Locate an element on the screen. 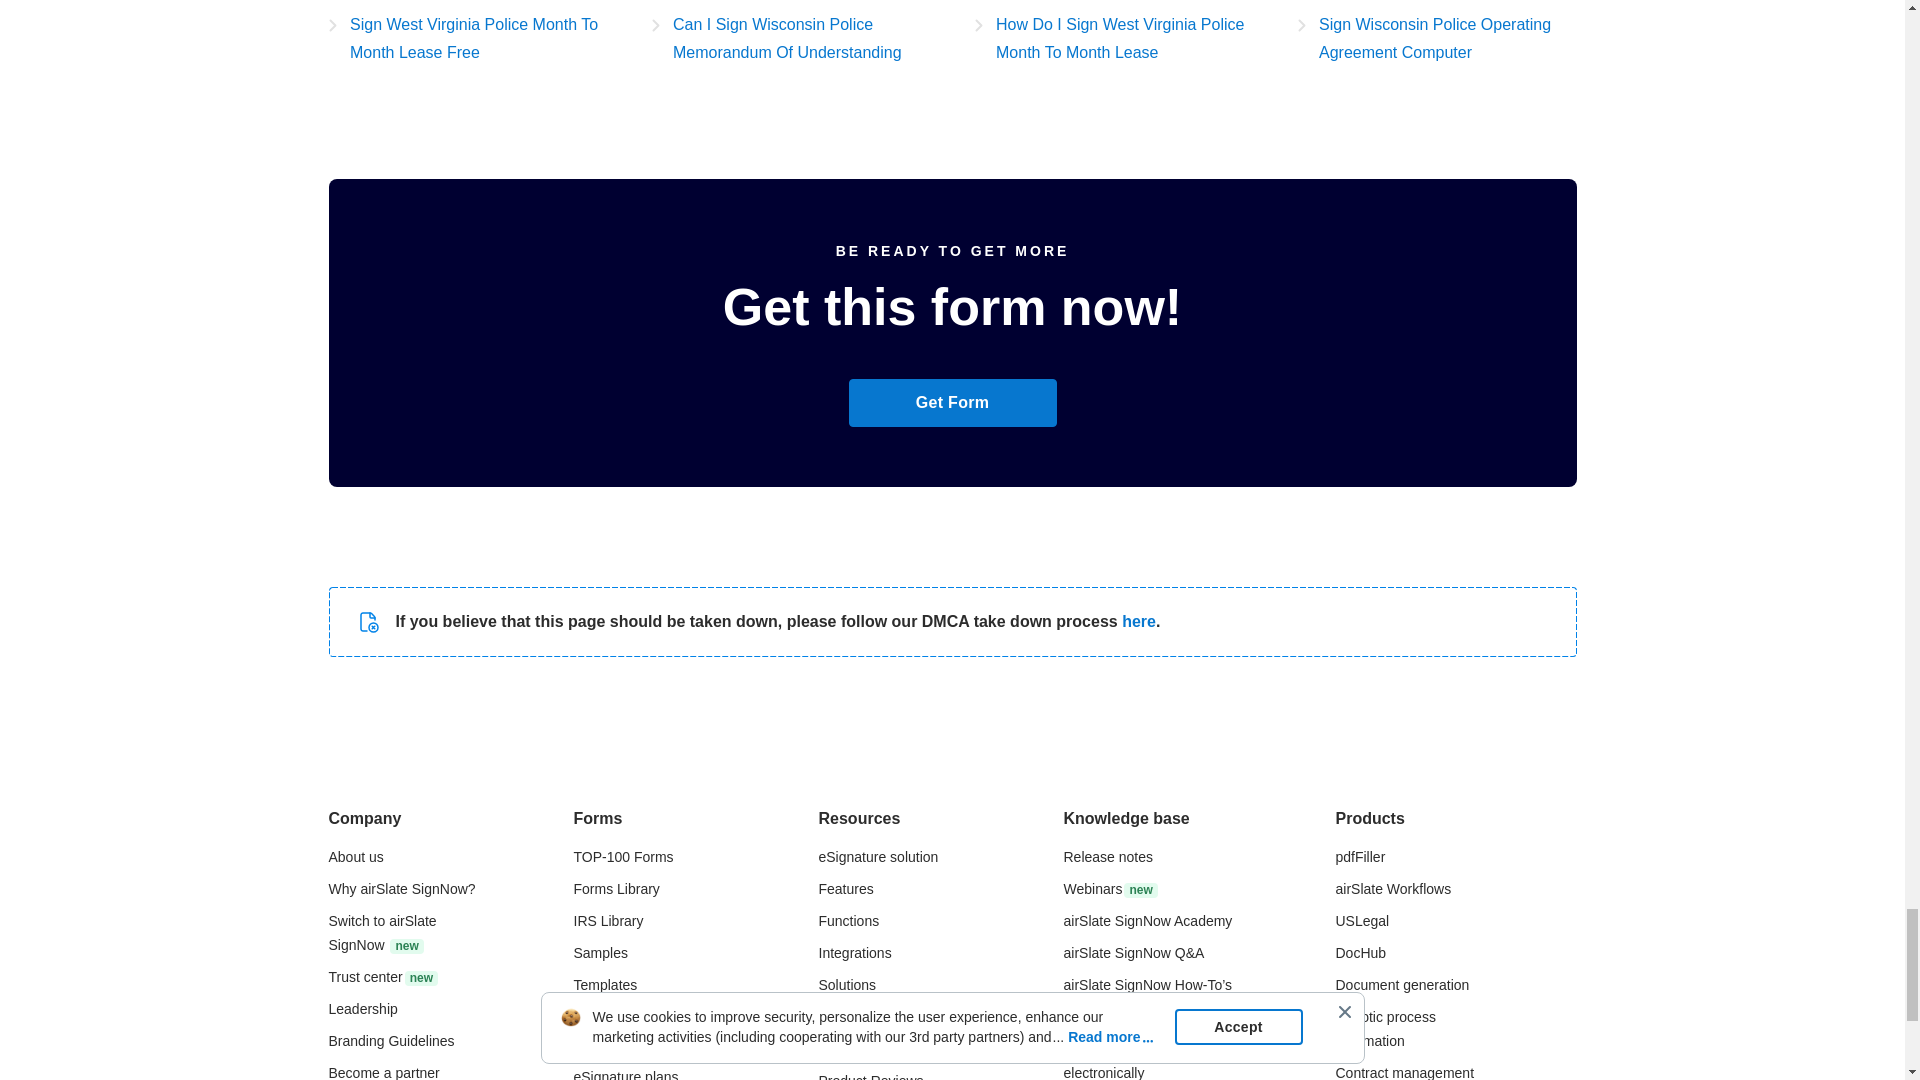 This screenshot has height=1080, width=1920. Go to the  airSlate signNow  forms library page is located at coordinates (617, 889).